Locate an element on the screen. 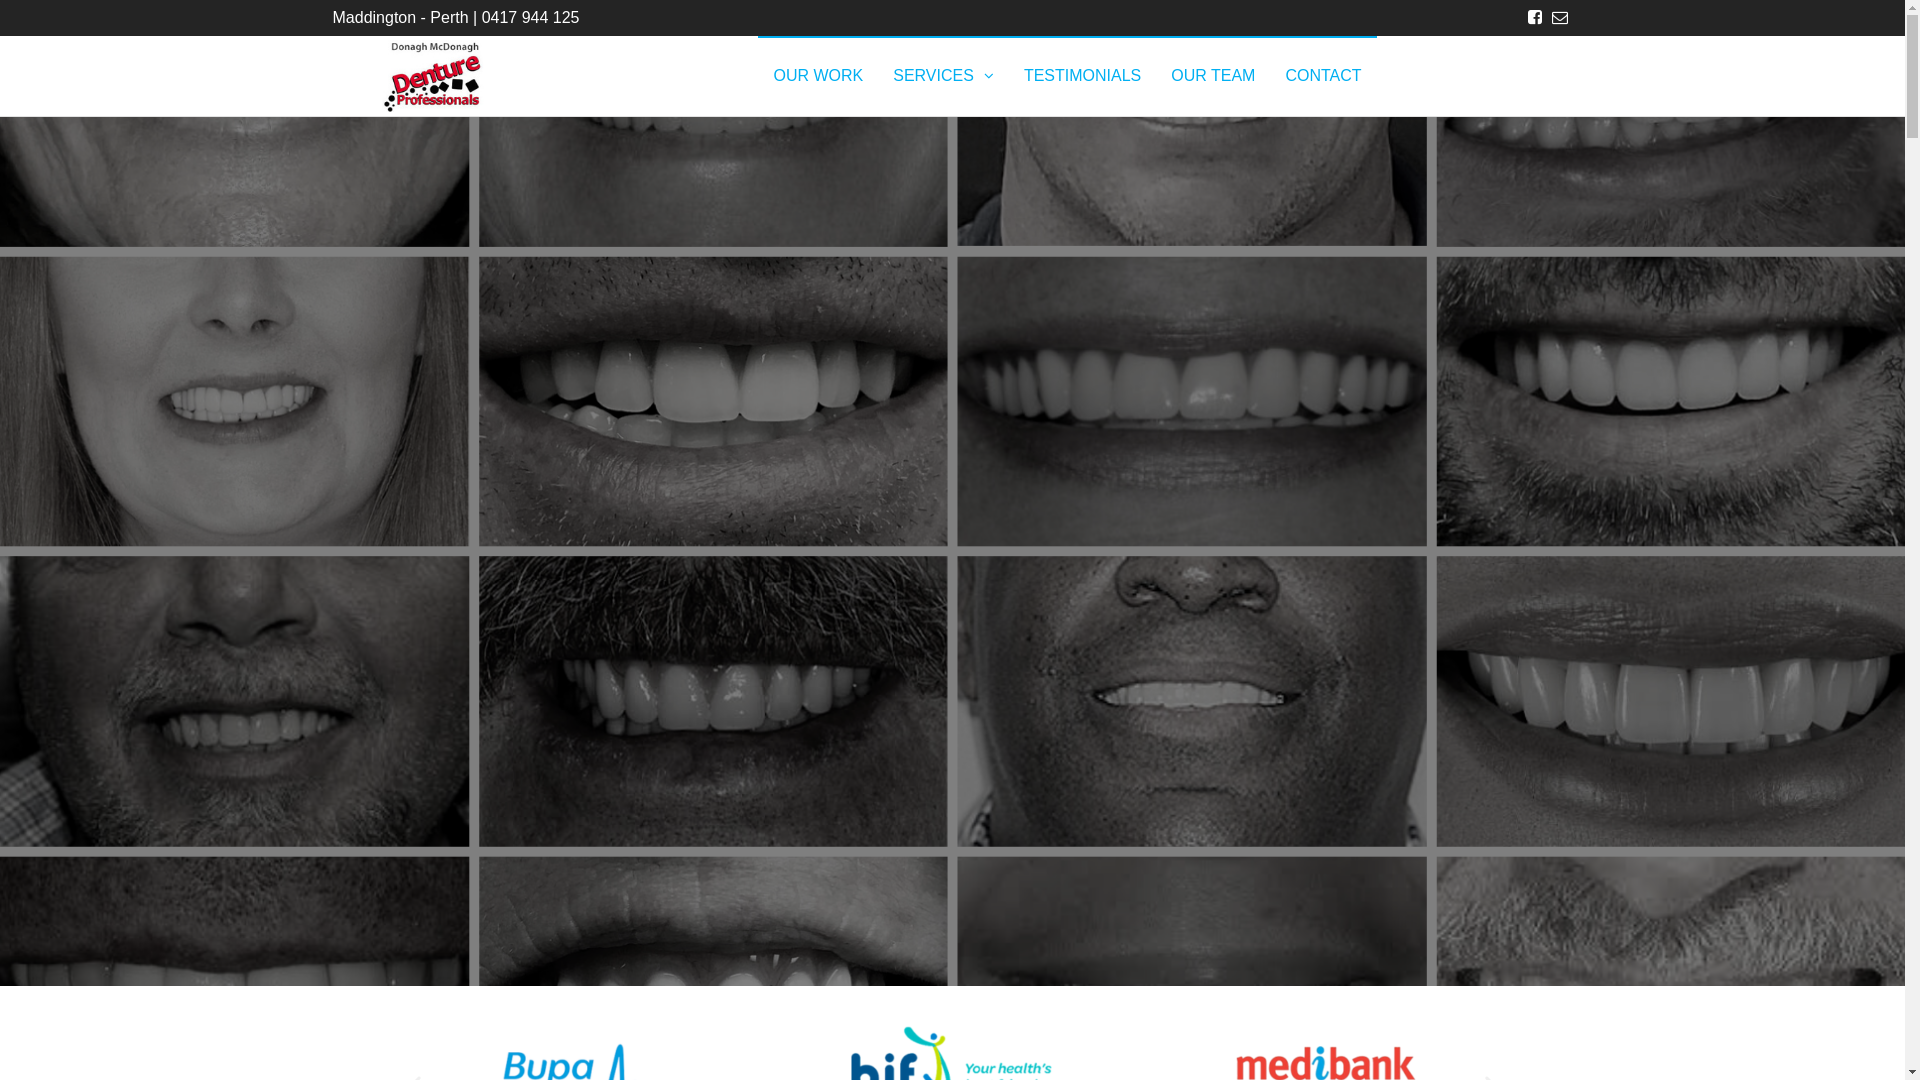 This screenshot has width=1920, height=1080. Denture Professionals is located at coordinates (636, 112).